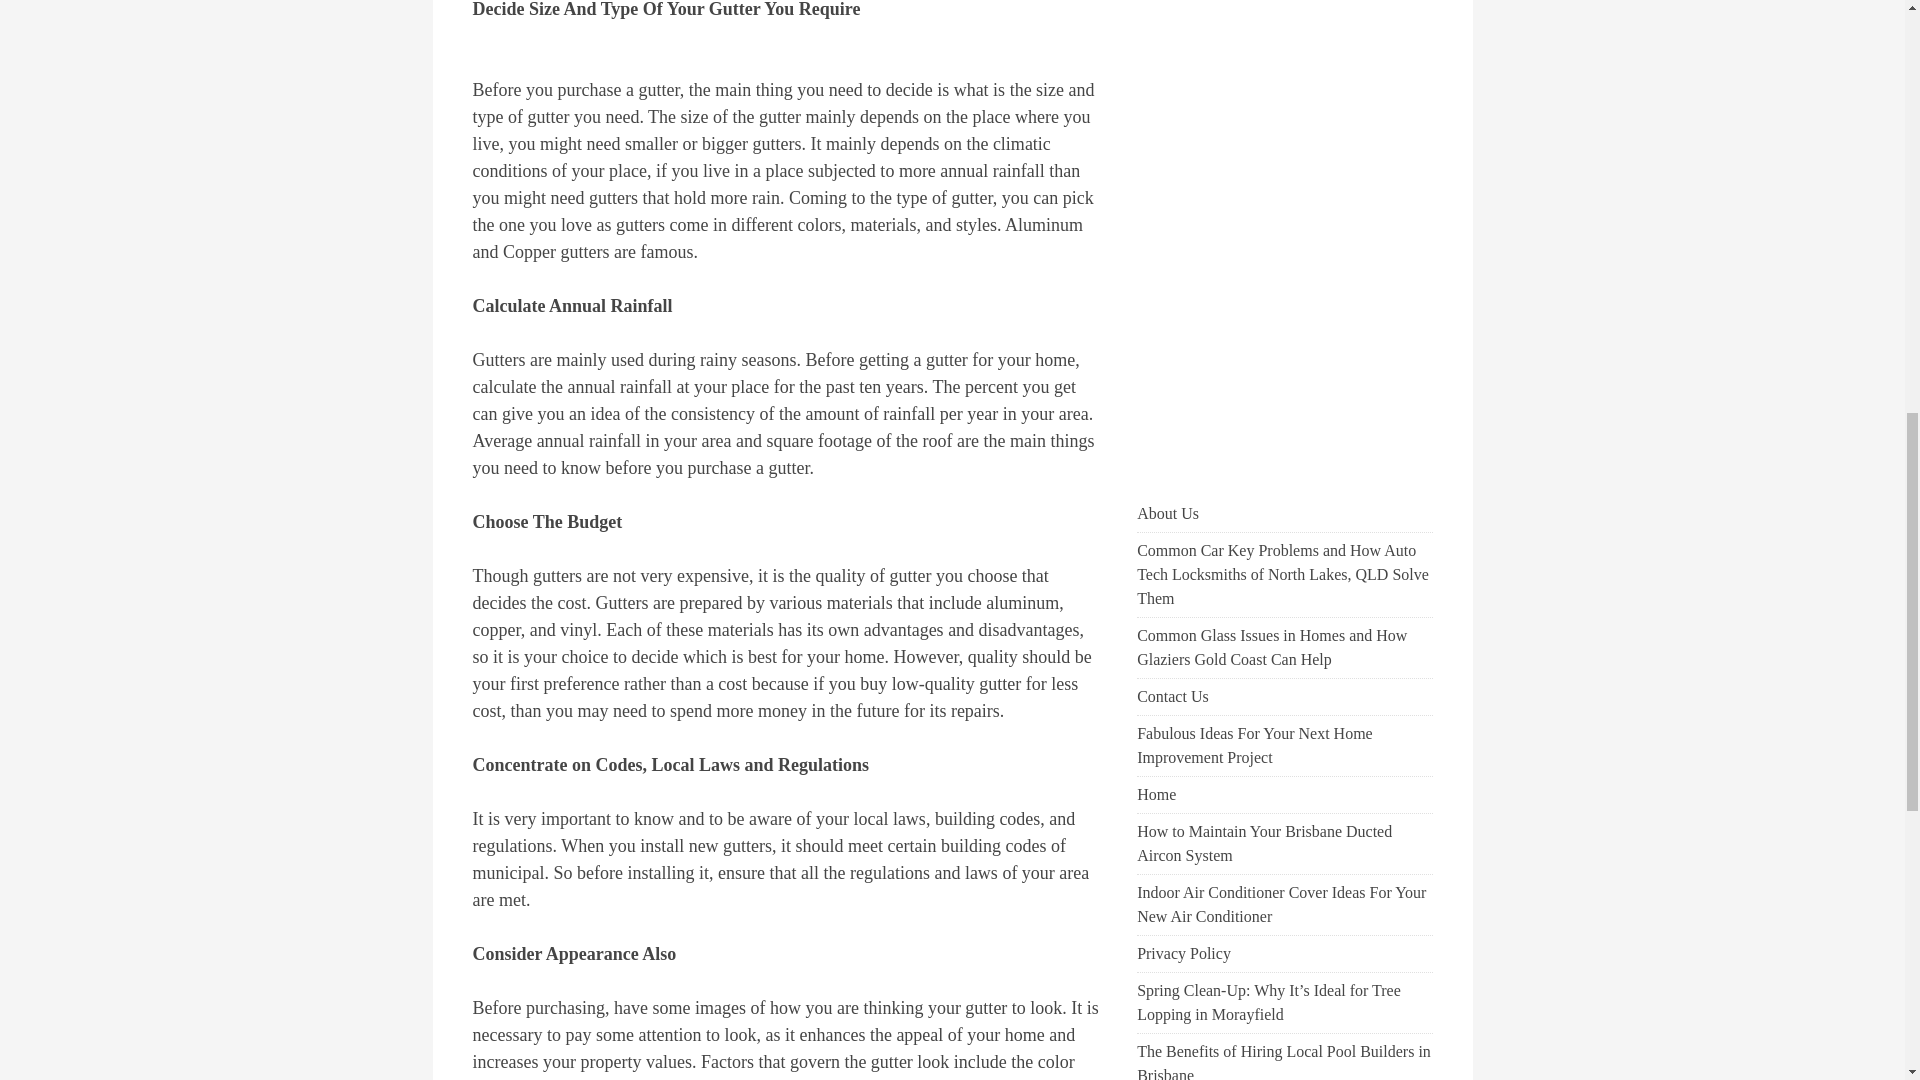  Describe the element at coordinates (1183, 954) in the screenshot. I see `Privacy Policy` at that location.